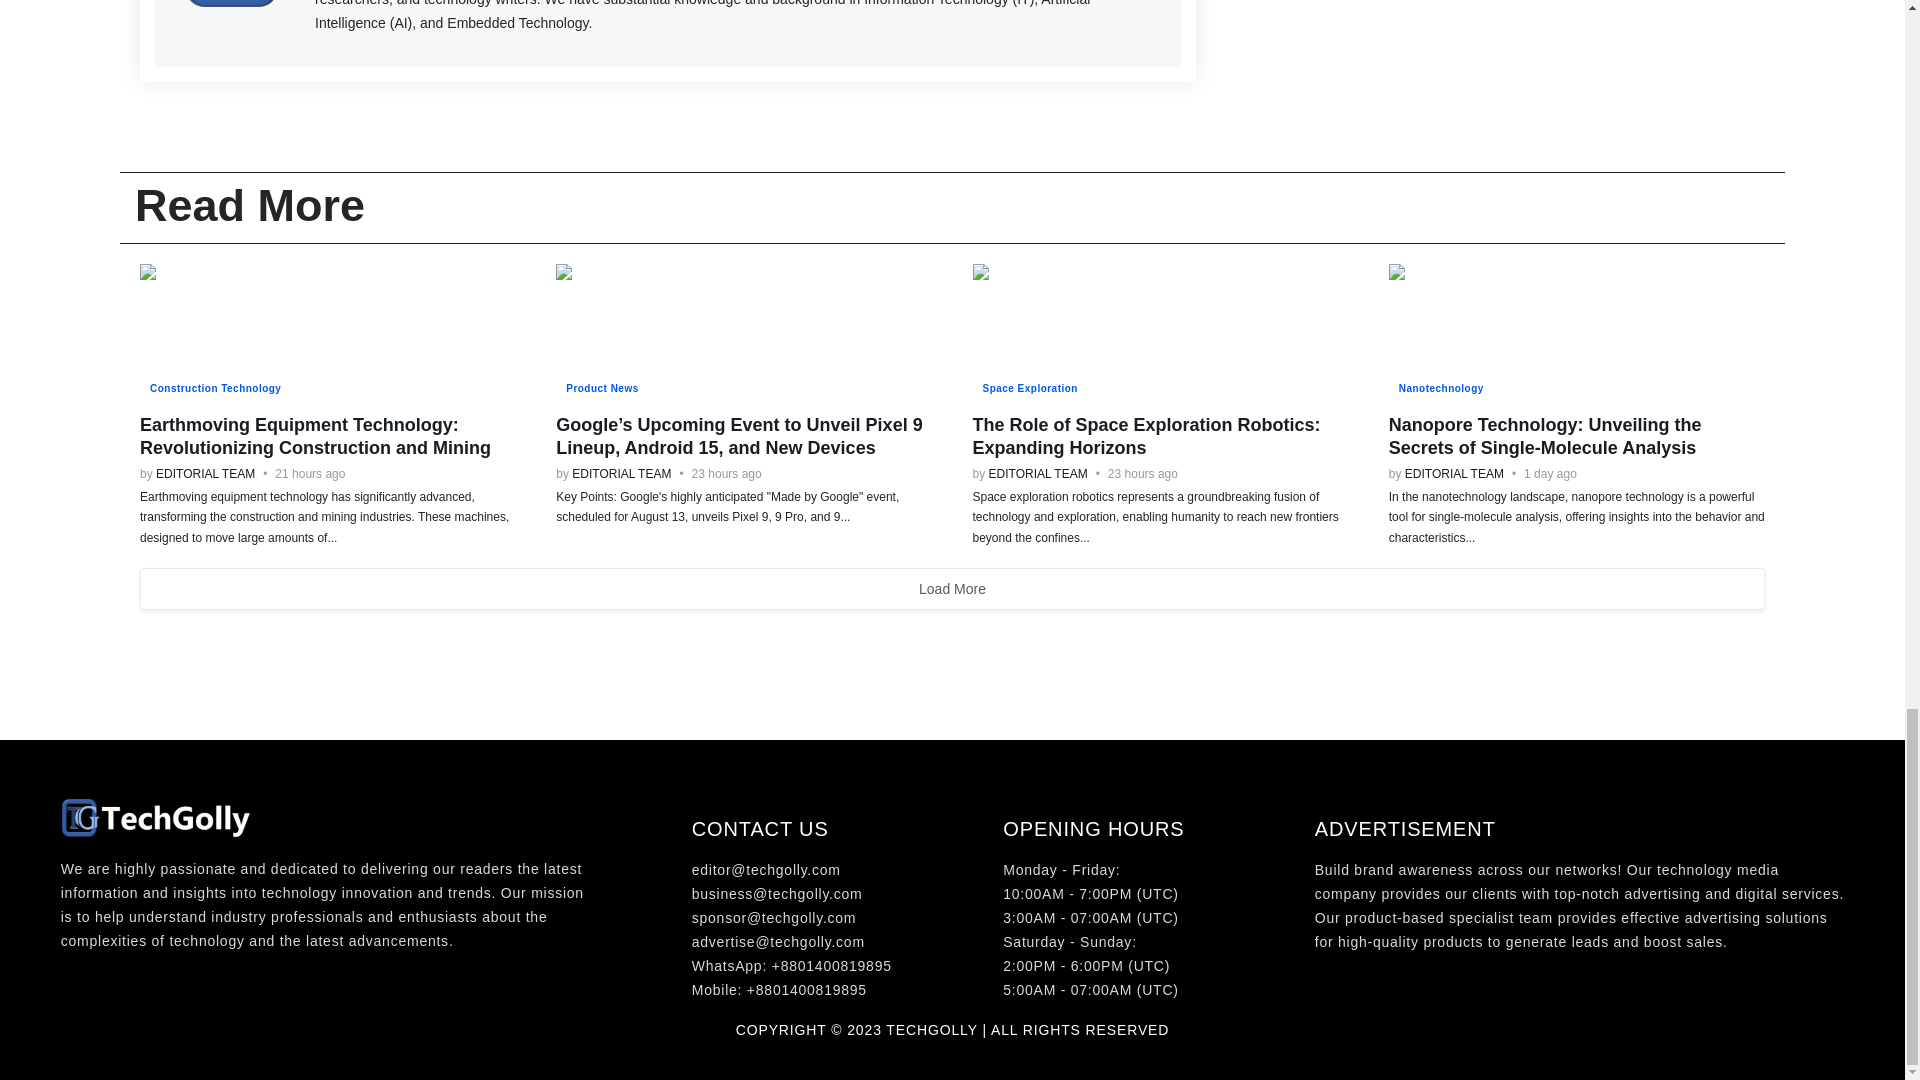 This screenshot has width=1920, height=1080. What do you see at coordinates (952, 589) in the screenshot?
I see `Load More` at bounding box center [952, 589].